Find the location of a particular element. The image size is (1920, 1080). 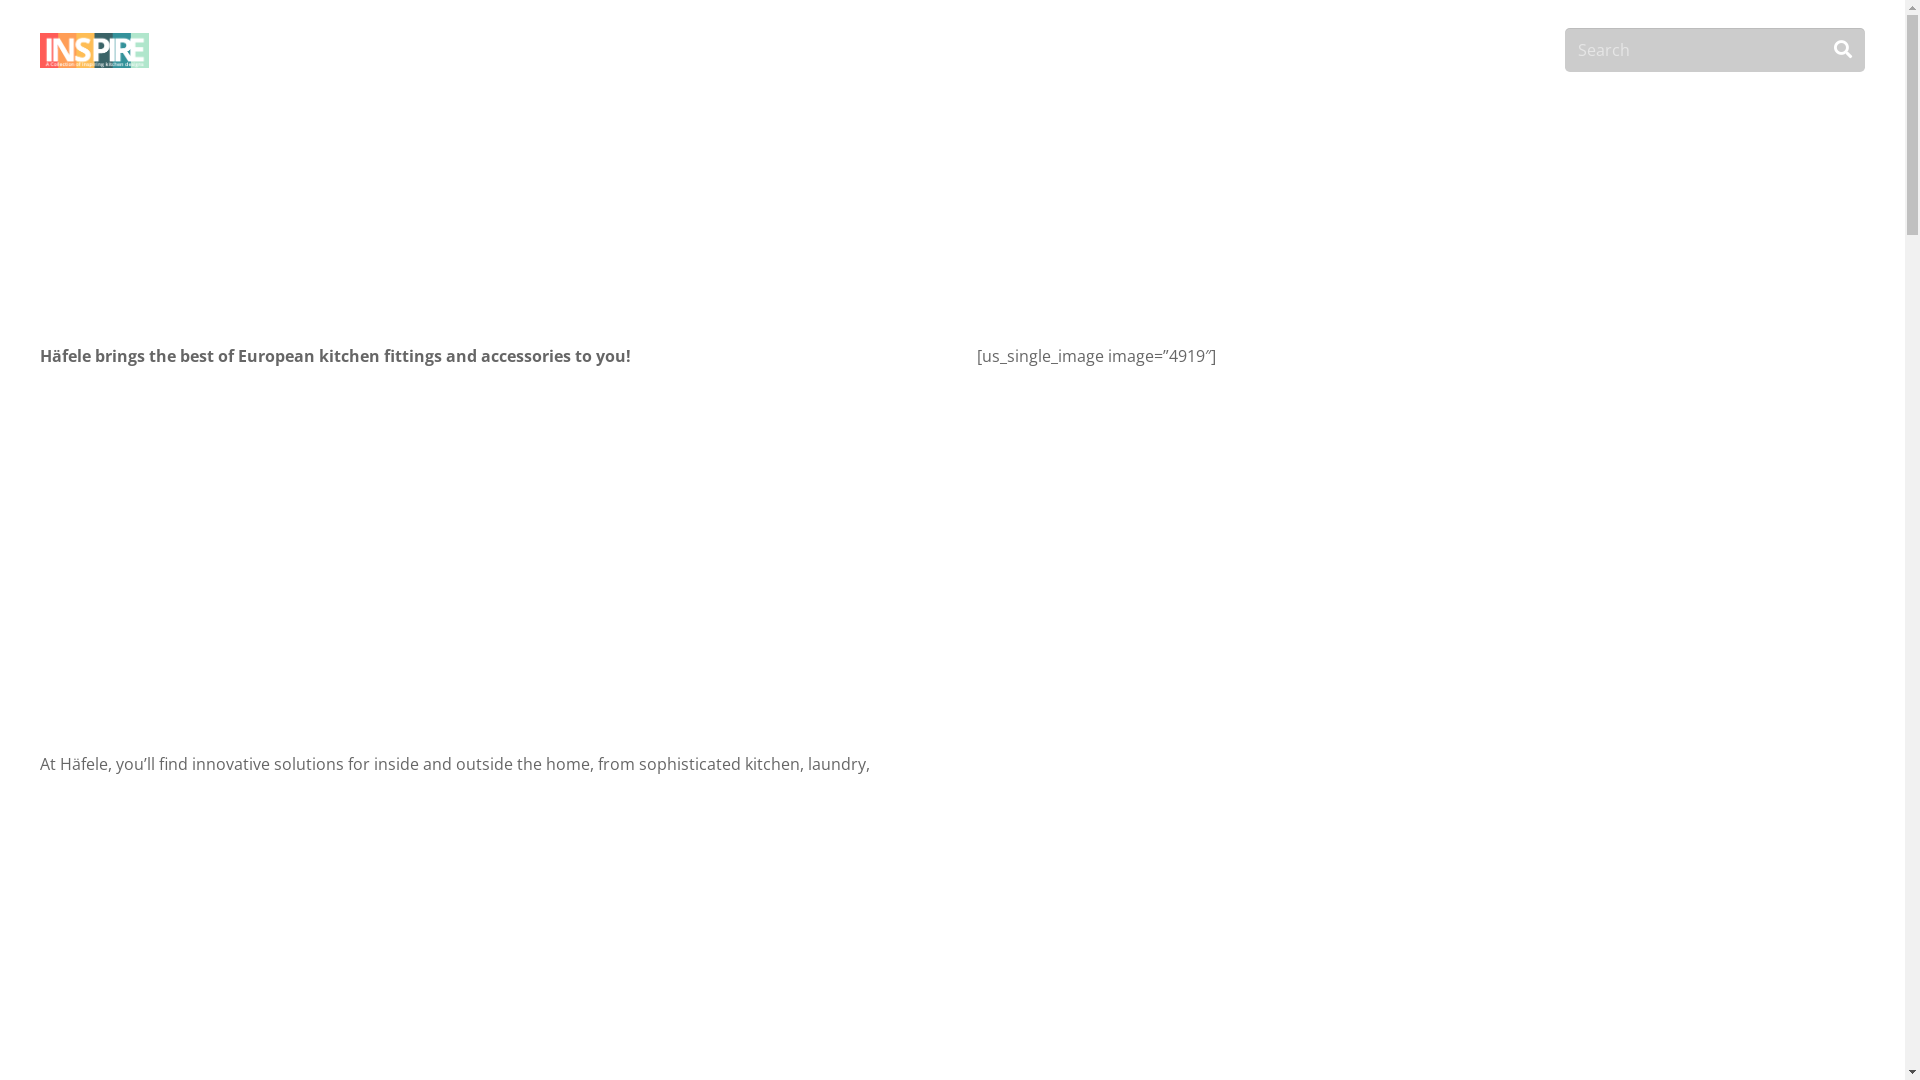

Kitchens for Builders is located at coordinates (1444, 50).